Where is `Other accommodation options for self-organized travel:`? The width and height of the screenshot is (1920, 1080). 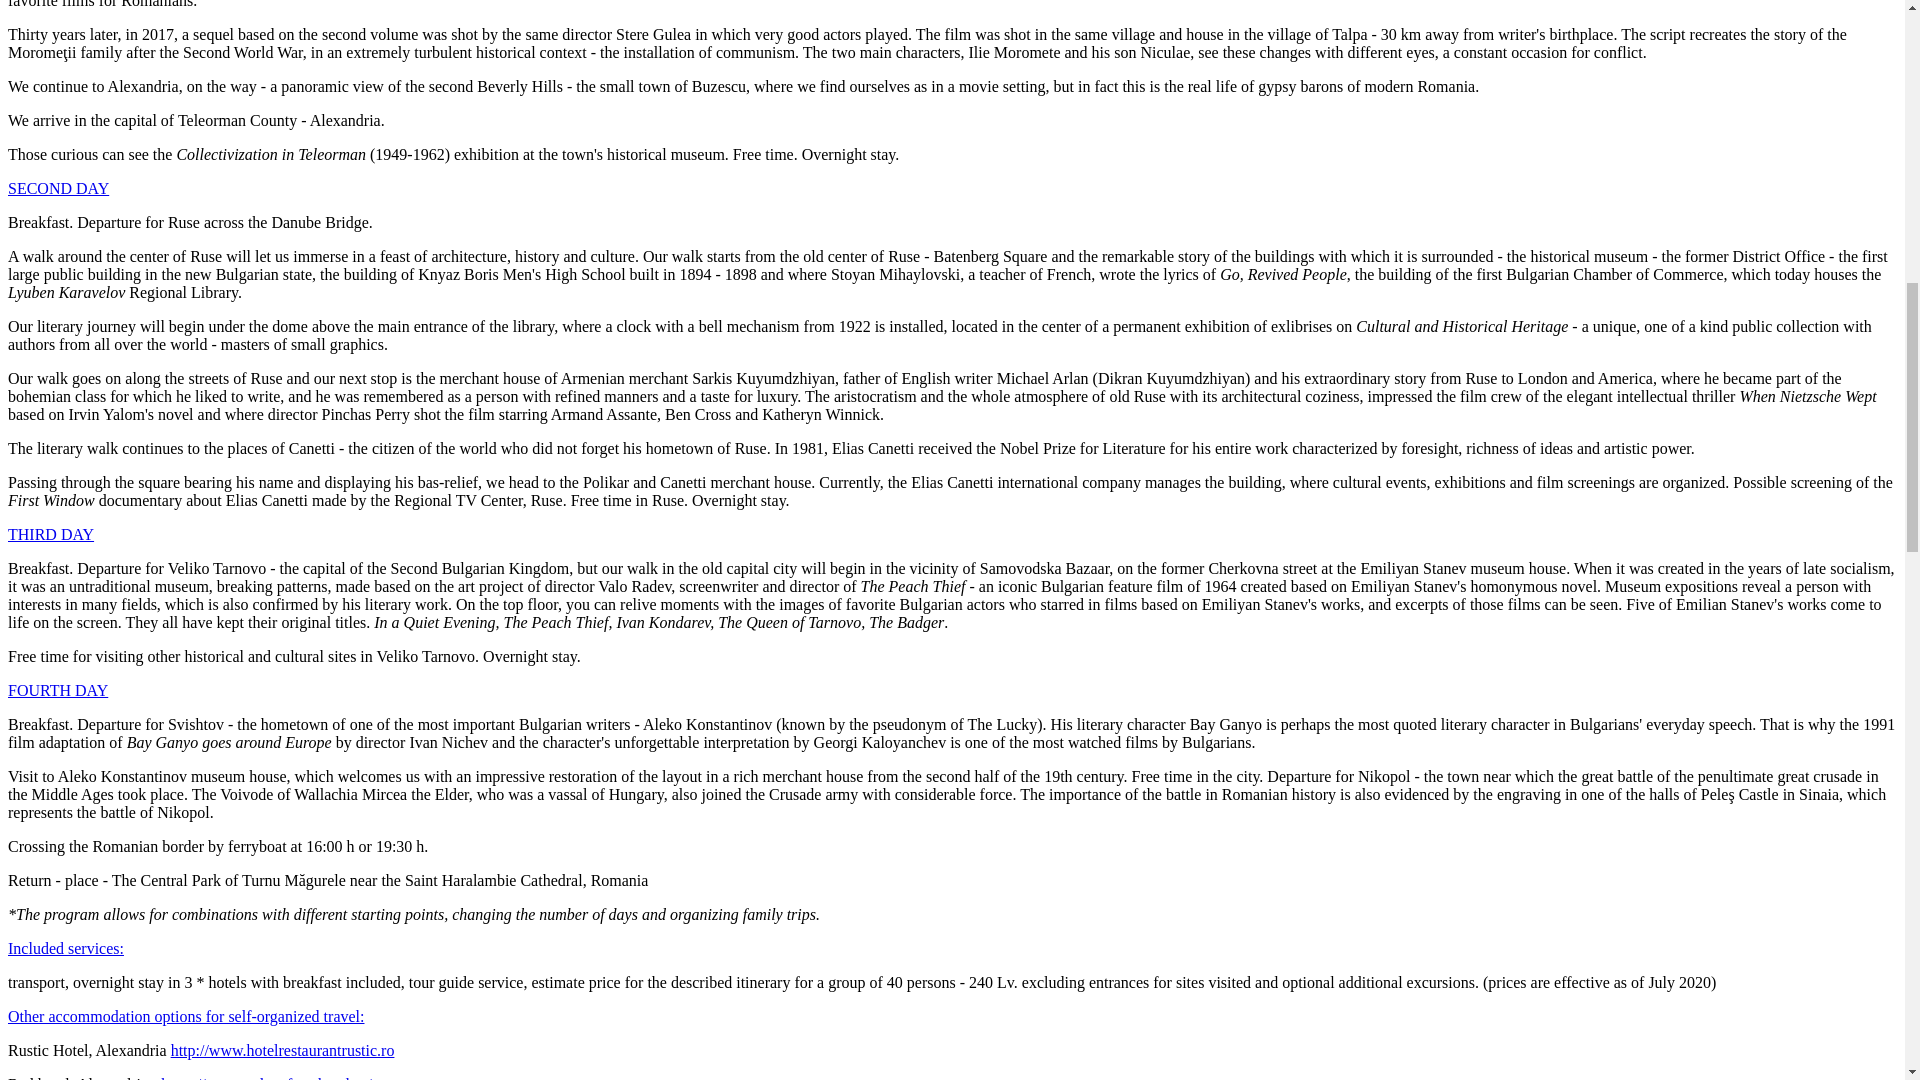
Other accommodation options for self-organized travel: is located at coordinates (186, 1016).